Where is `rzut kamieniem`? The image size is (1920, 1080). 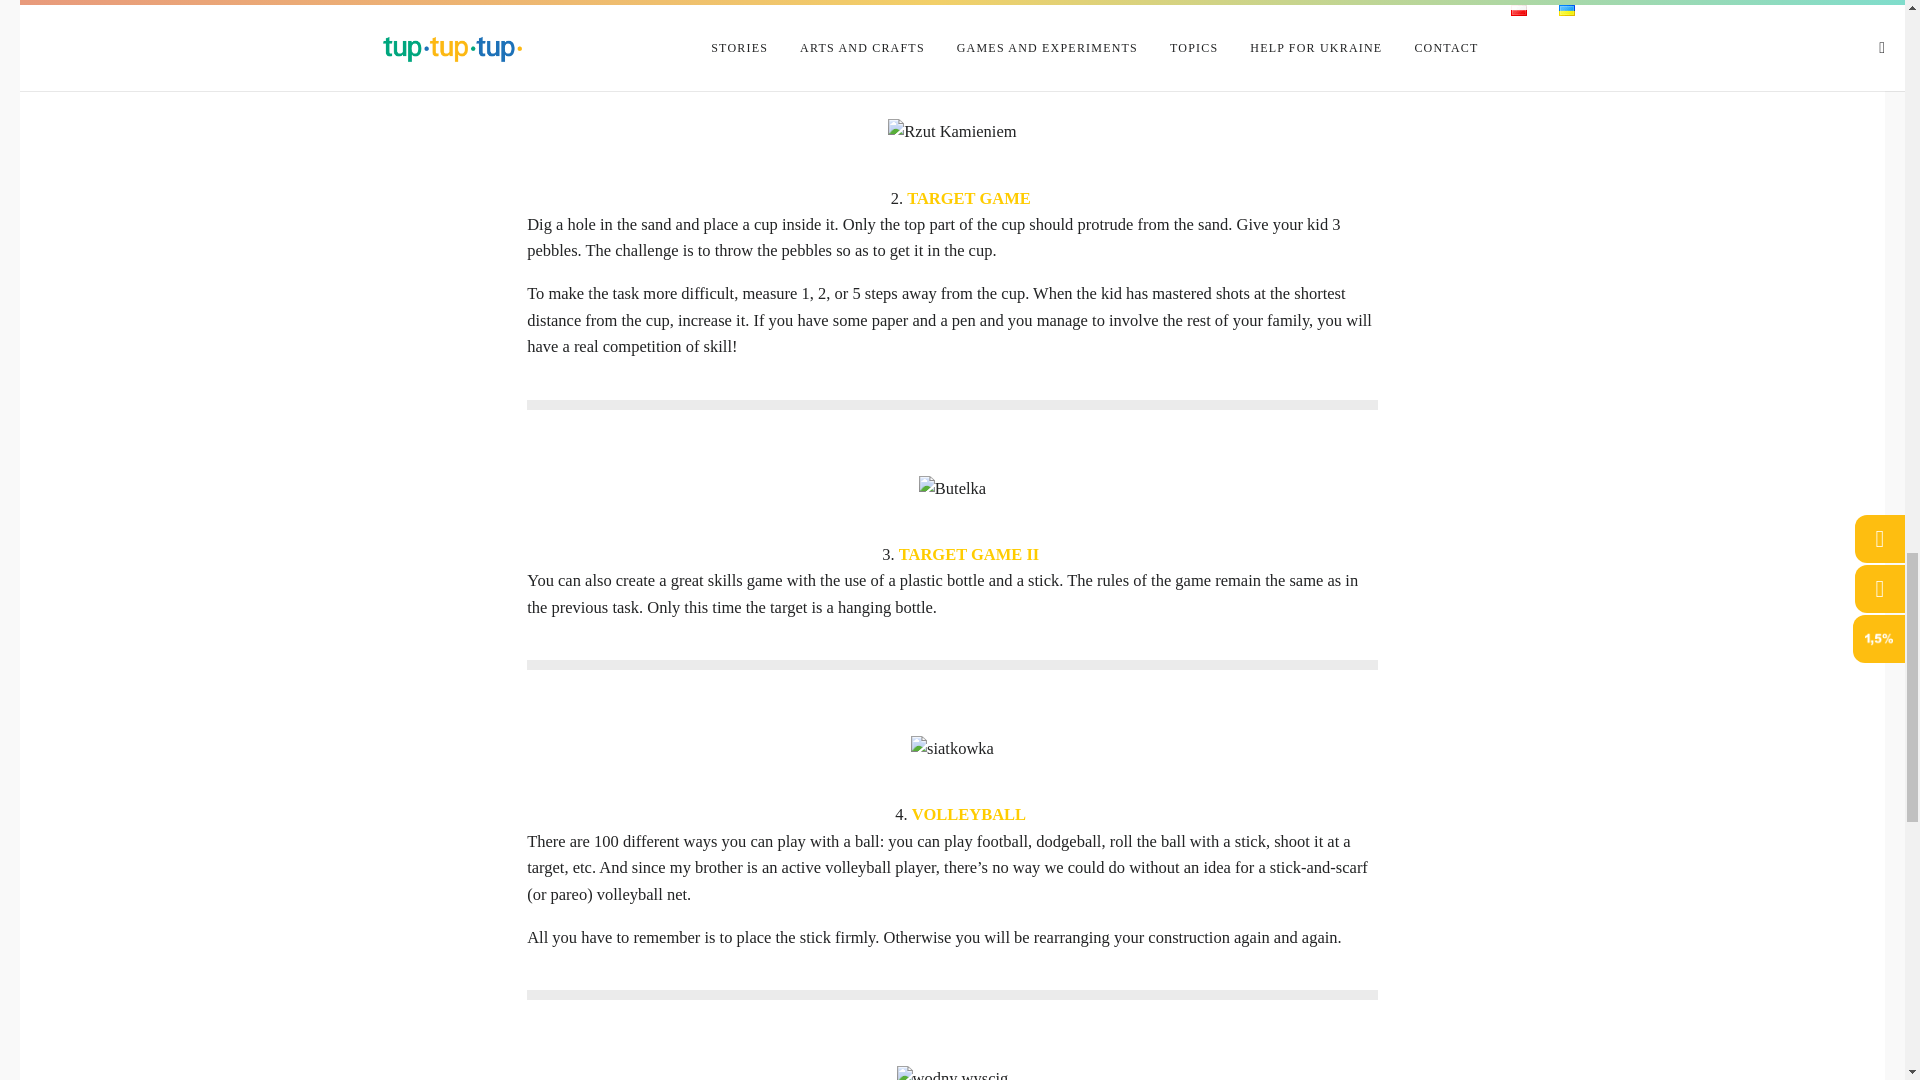
rzut kamieniem is located at coordinates (951, 131).